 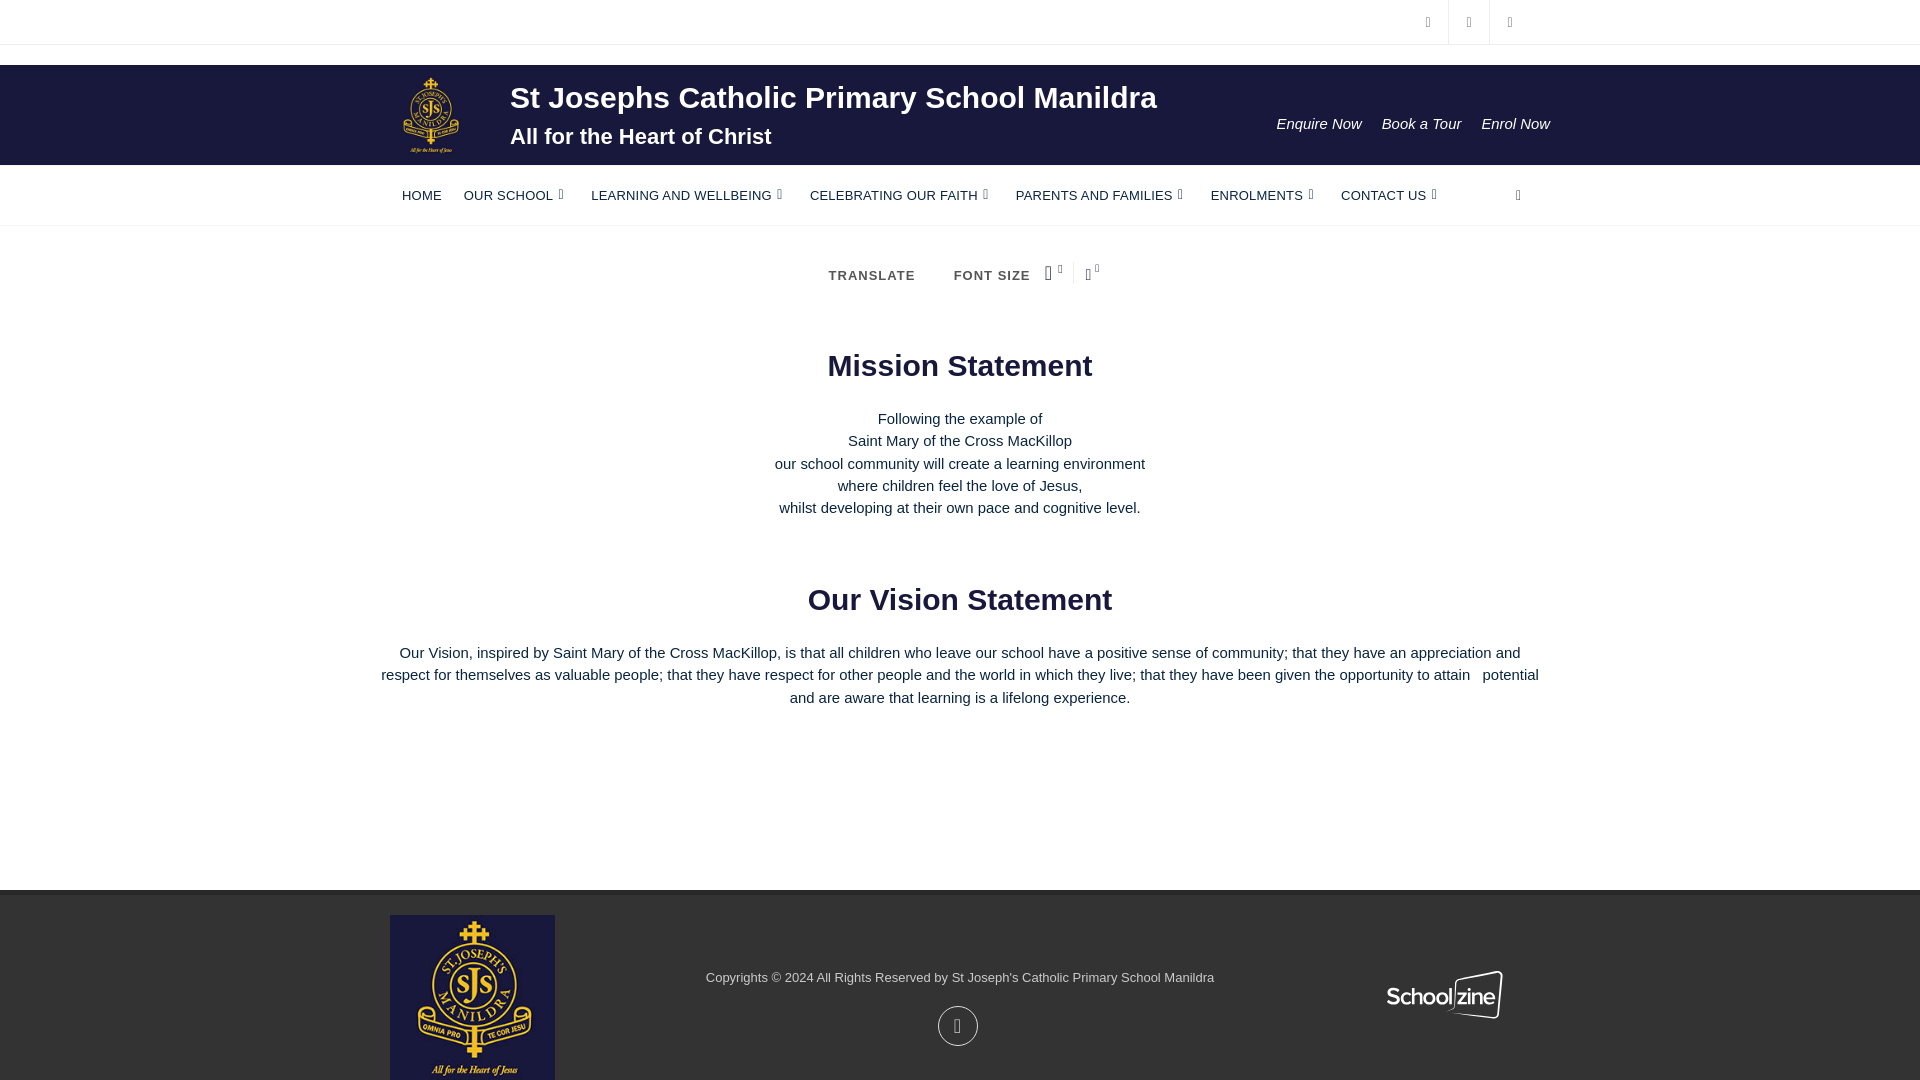 What do you see at coordinates (1264, 196) in the screenshot?
I see `ENROLMENTS` at bounding box center [1264, 196].